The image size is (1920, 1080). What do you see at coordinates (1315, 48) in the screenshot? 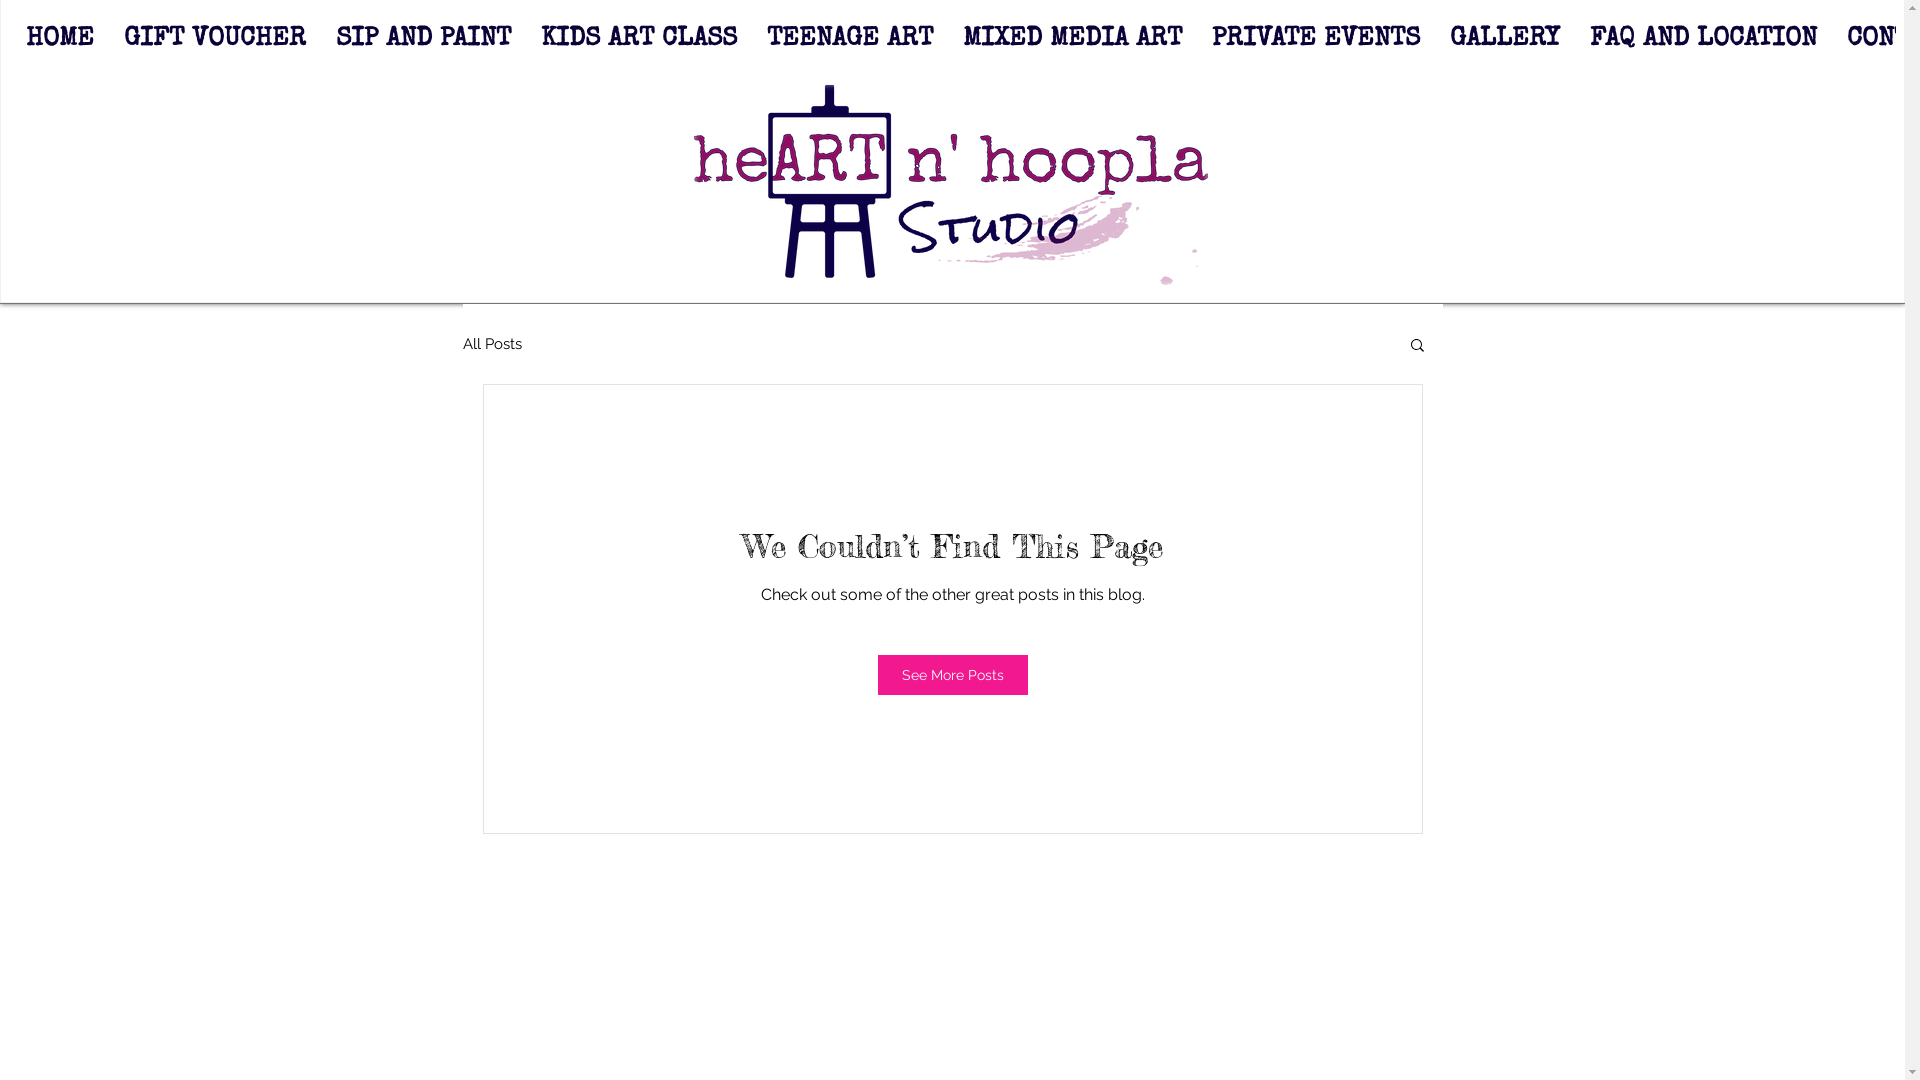
I see `PRIVATE EVENTS` at bounding box center [1315, 48].